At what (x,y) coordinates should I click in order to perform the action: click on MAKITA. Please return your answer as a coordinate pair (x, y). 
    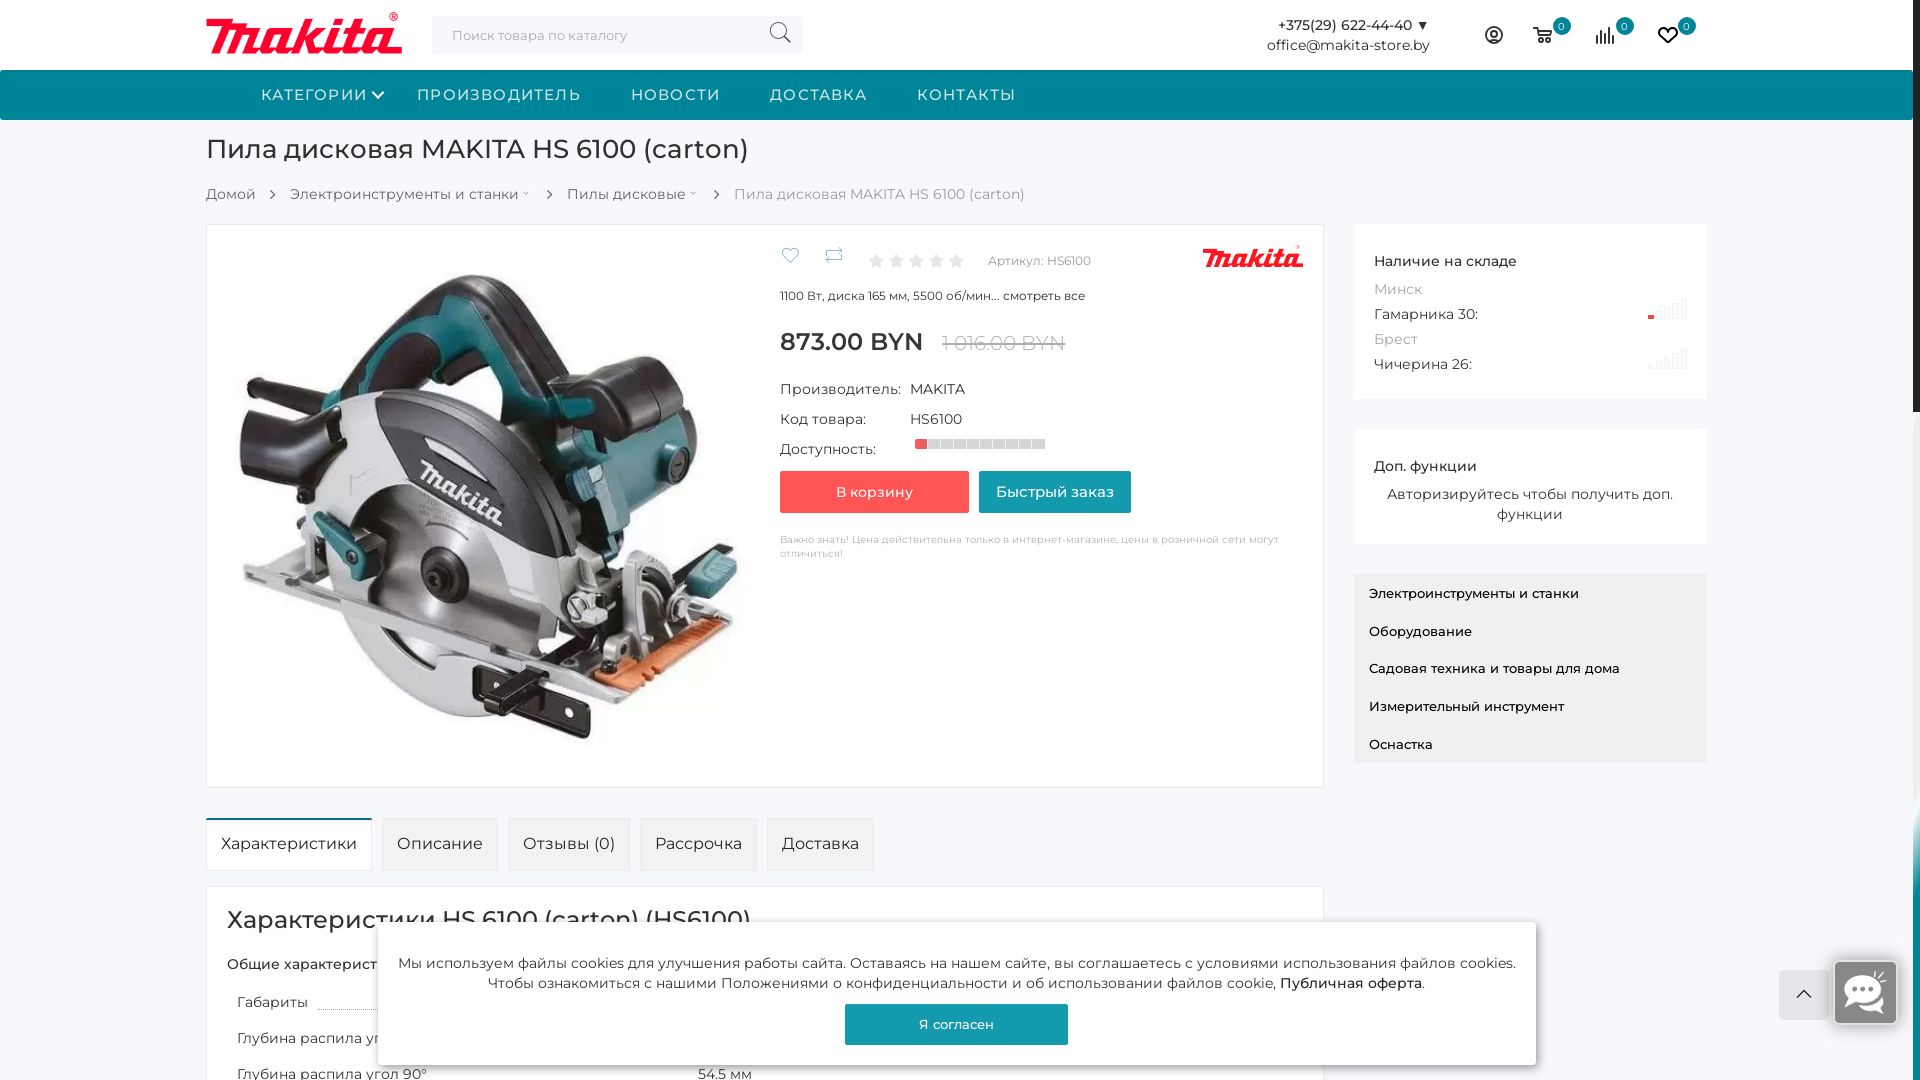
    Looking at the image, I should click on (937, 389).